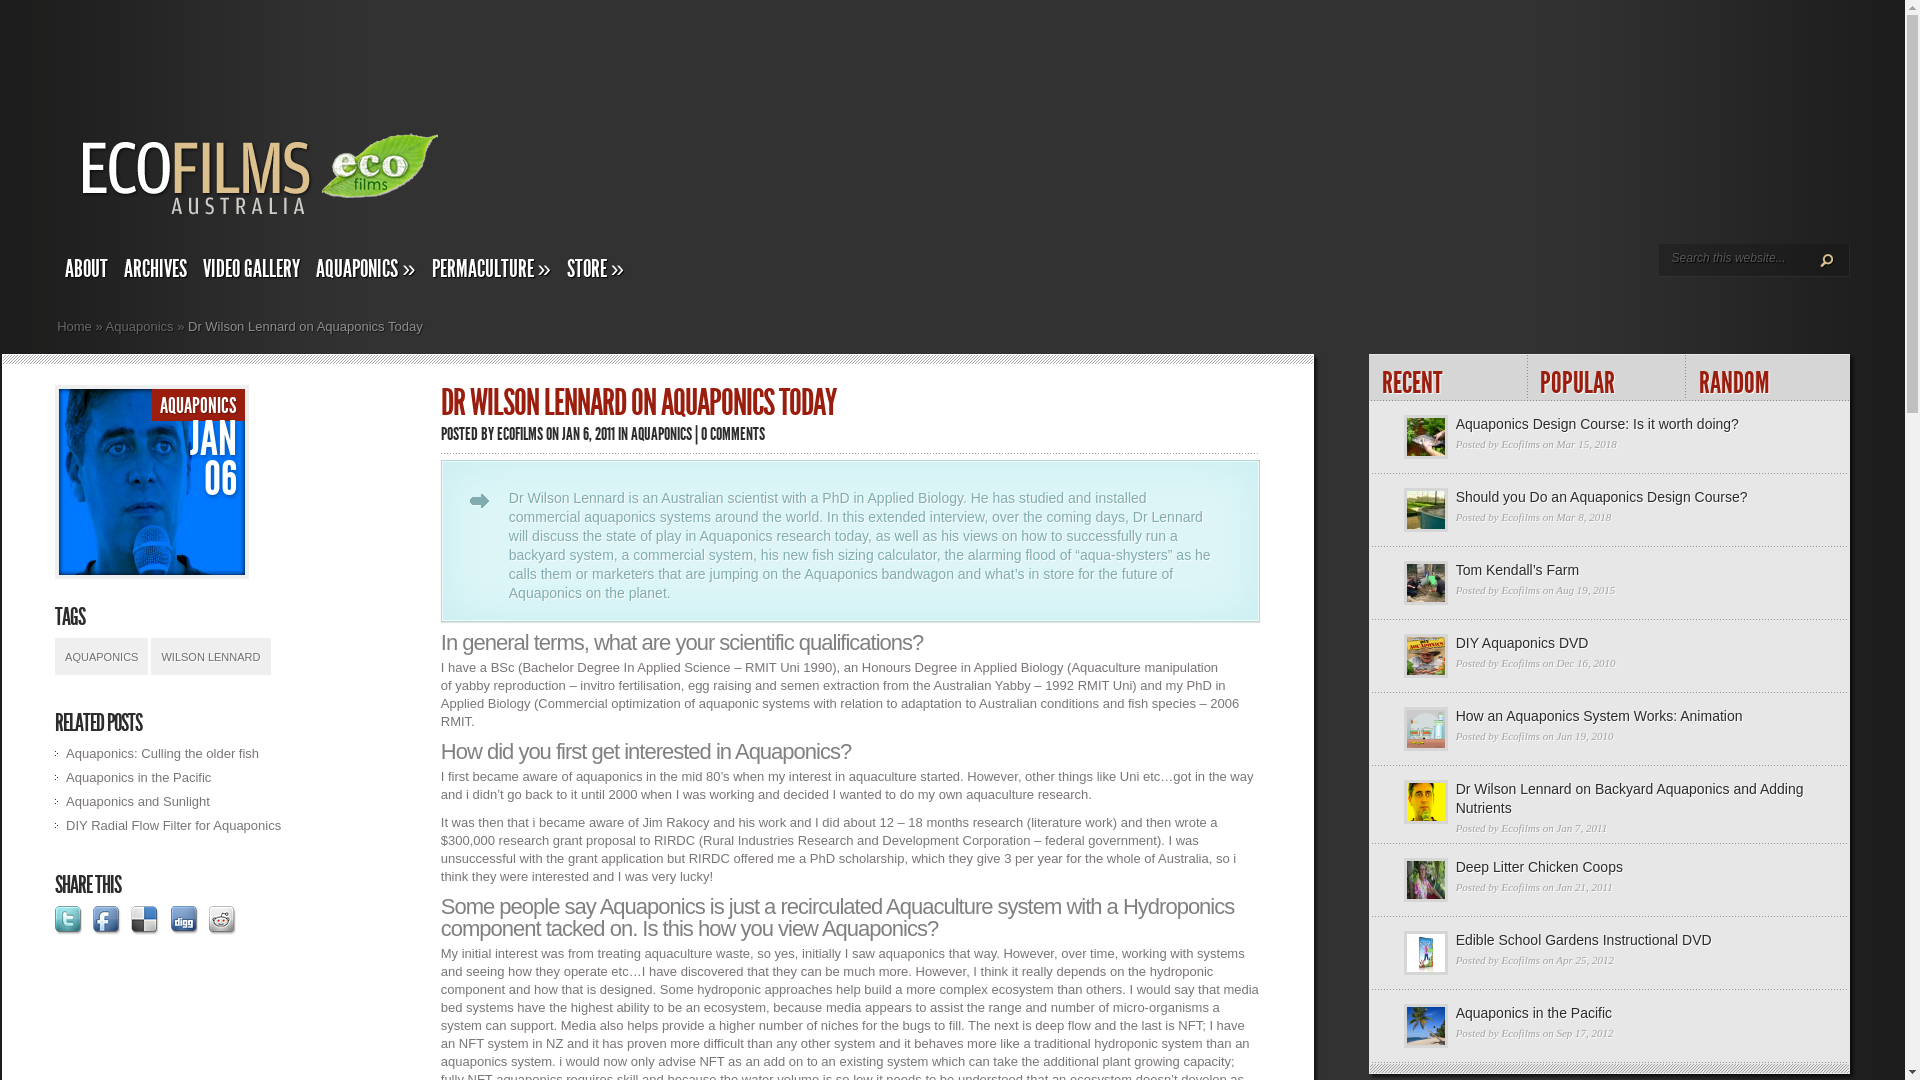 Image resolution: width=1920 pixels, height=1080 pixels. I want to click on Ecofilms, so click(1520, 663).